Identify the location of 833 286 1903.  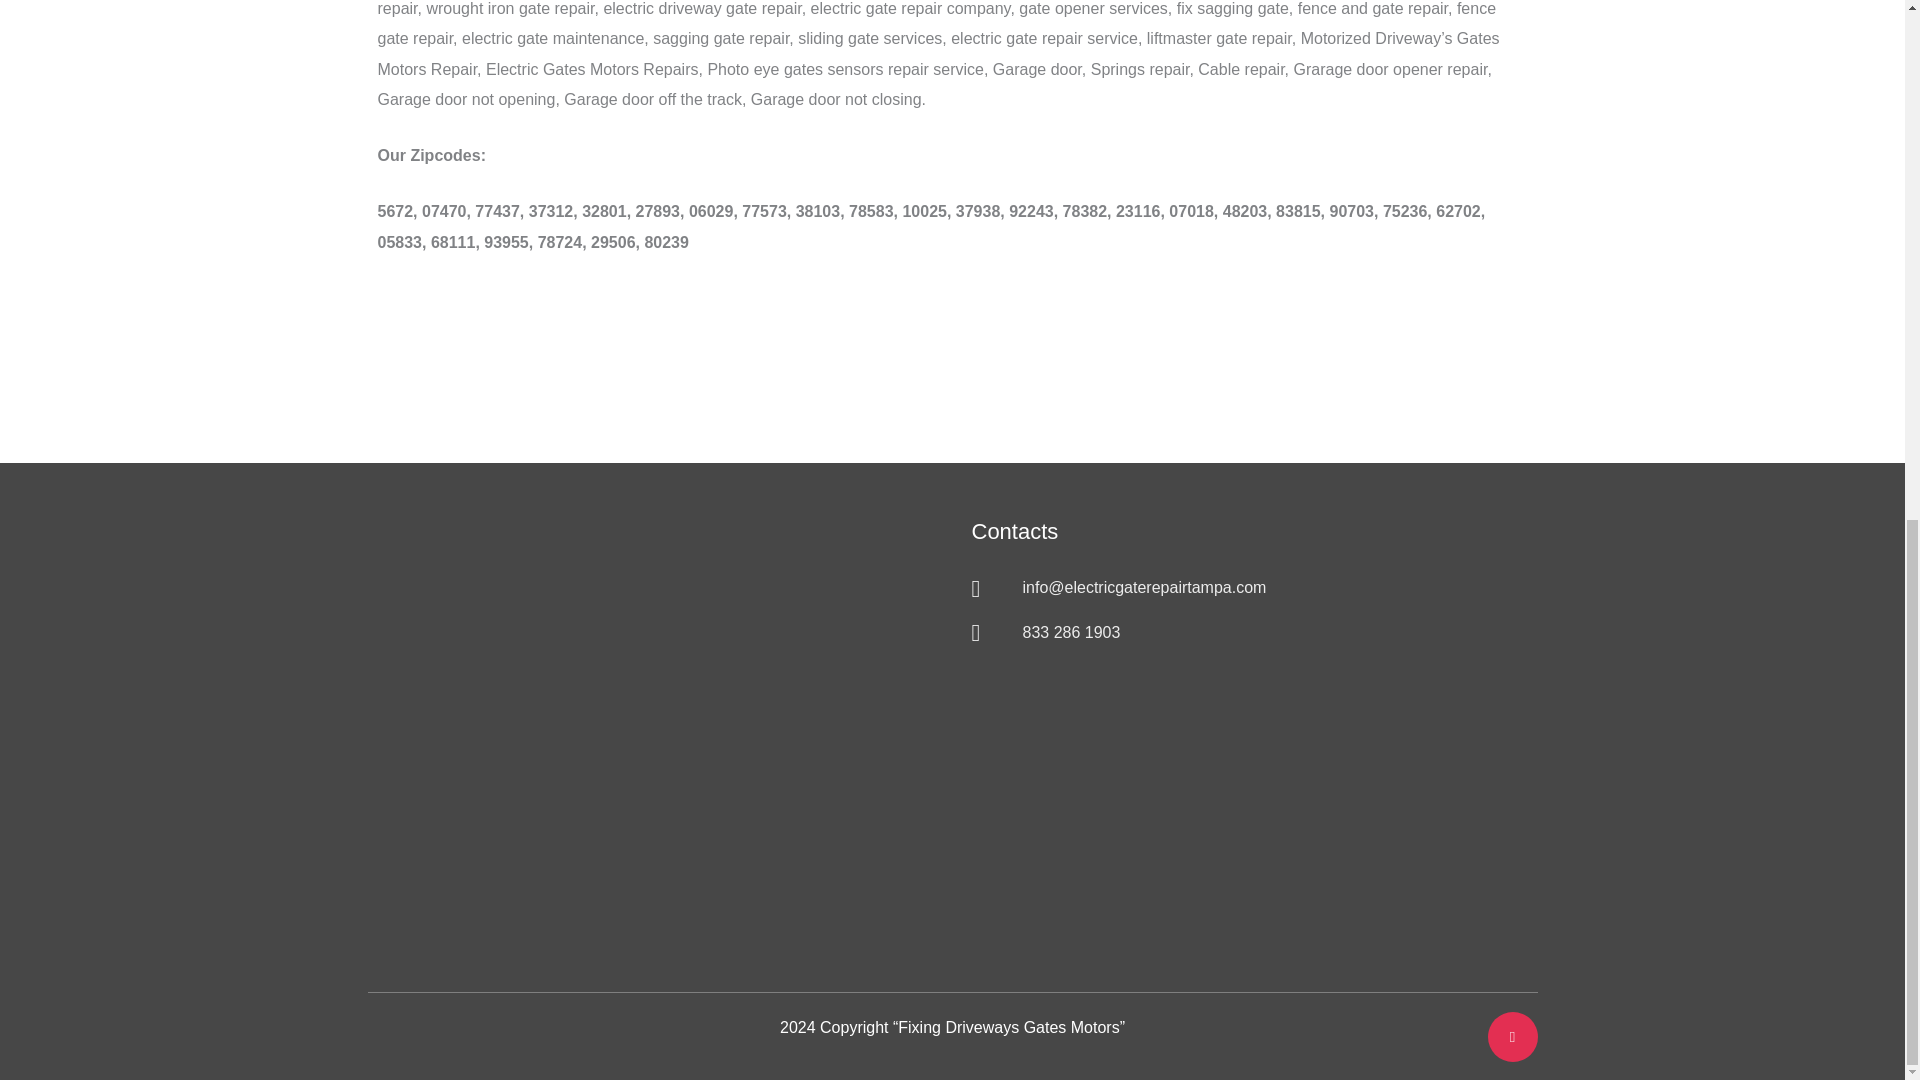
(1220, 632).